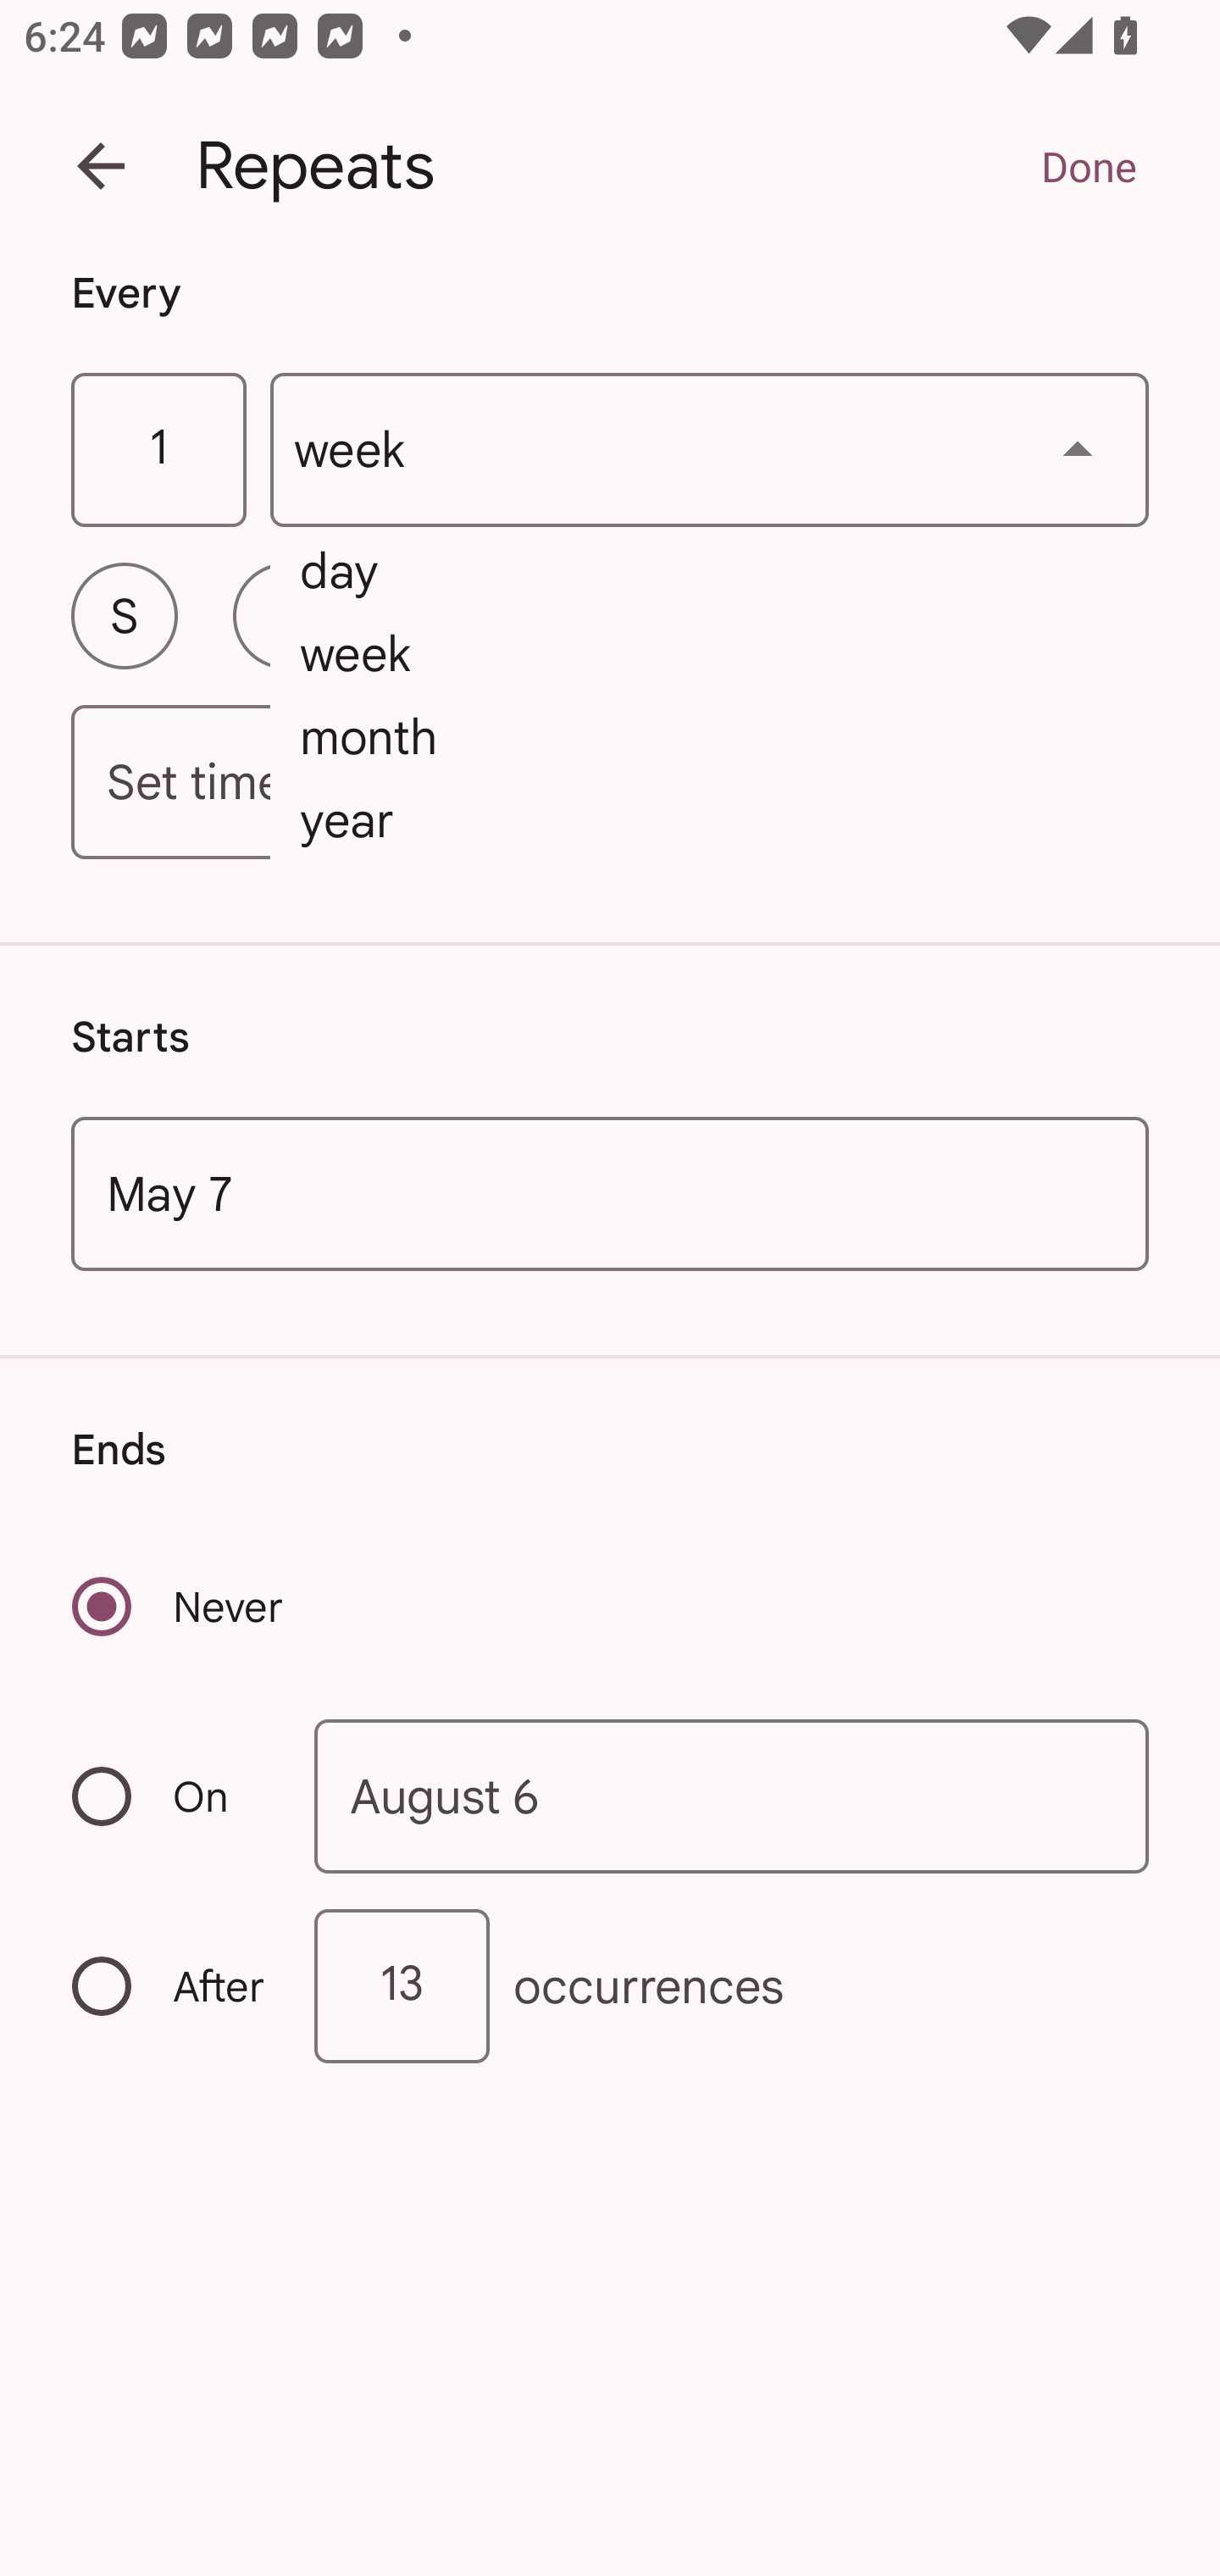 This screenshot has width=1220, height=2576. Describe the element at coordinates (180, 1607) in the screenshot. I see `Never Recurrence never ends` at that location.